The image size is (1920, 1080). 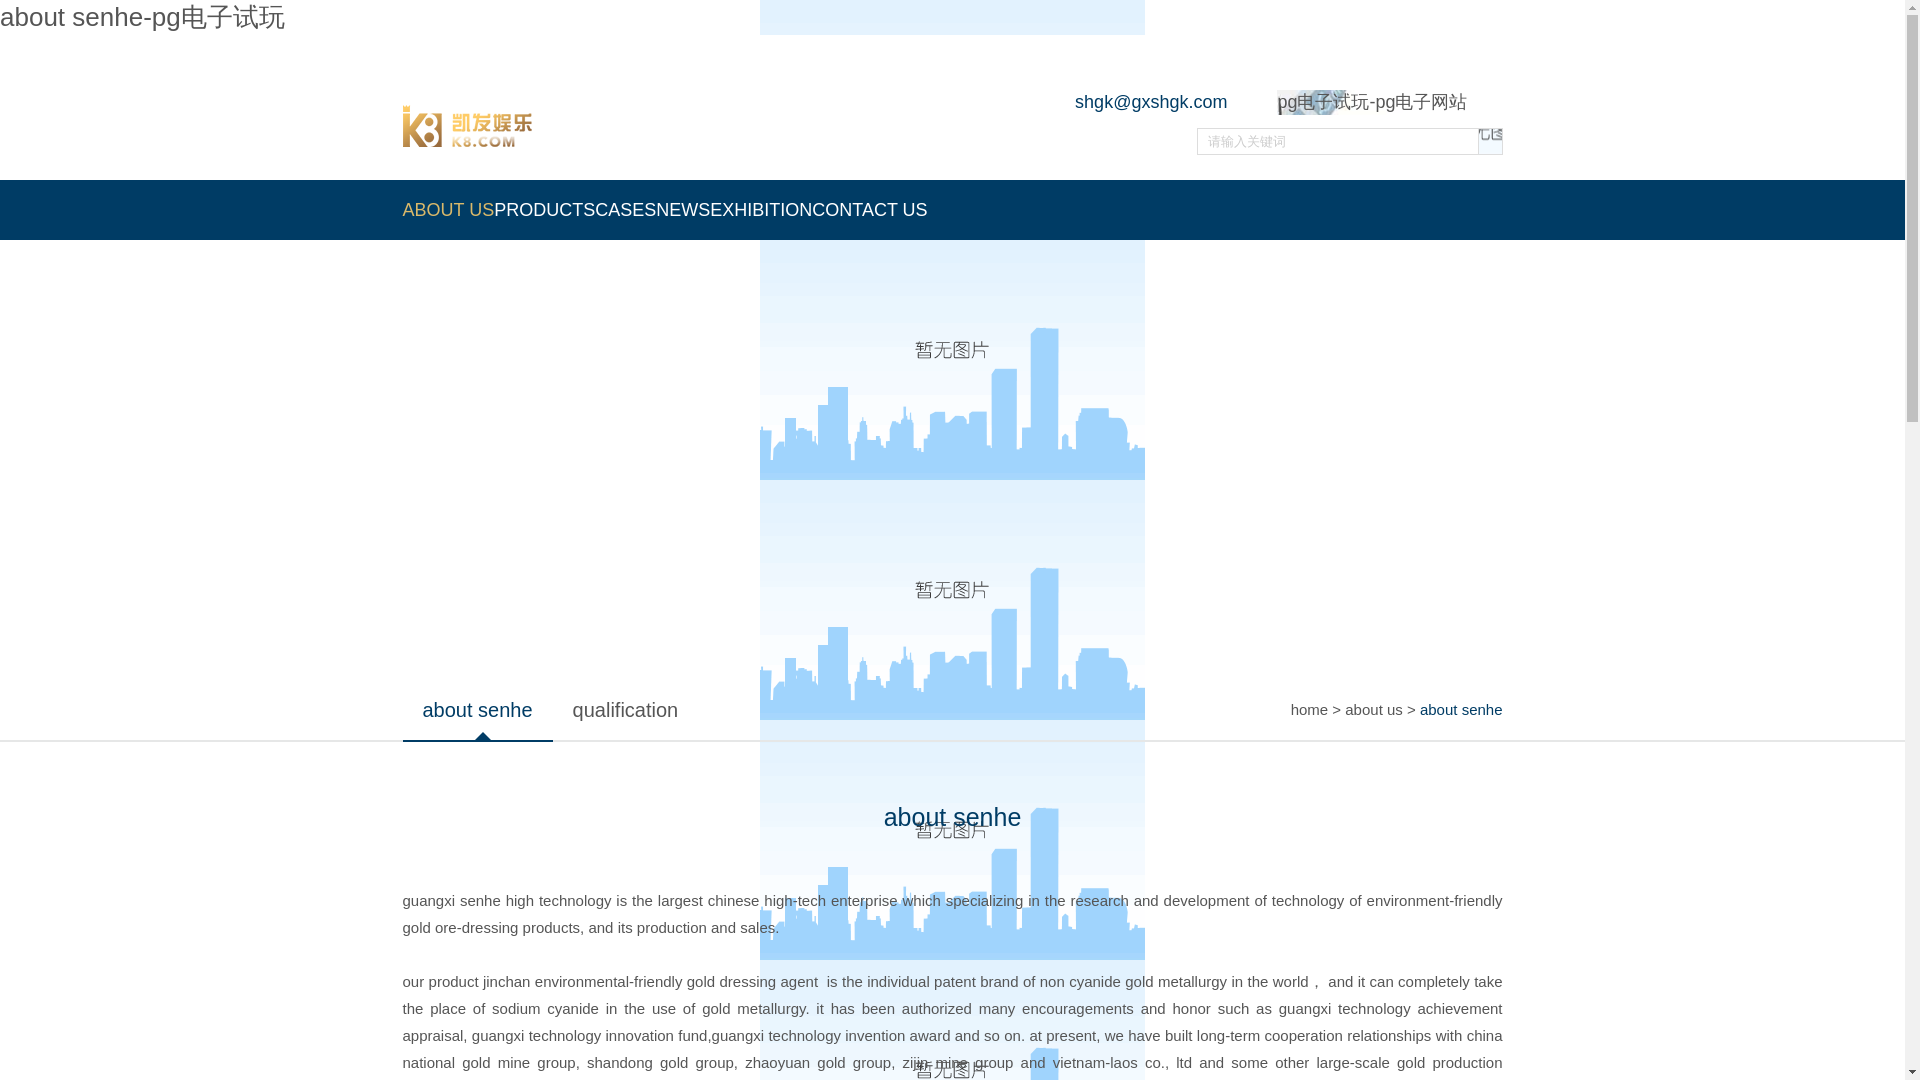 I want to click on ABOUT US, so click(x=447, y=210).